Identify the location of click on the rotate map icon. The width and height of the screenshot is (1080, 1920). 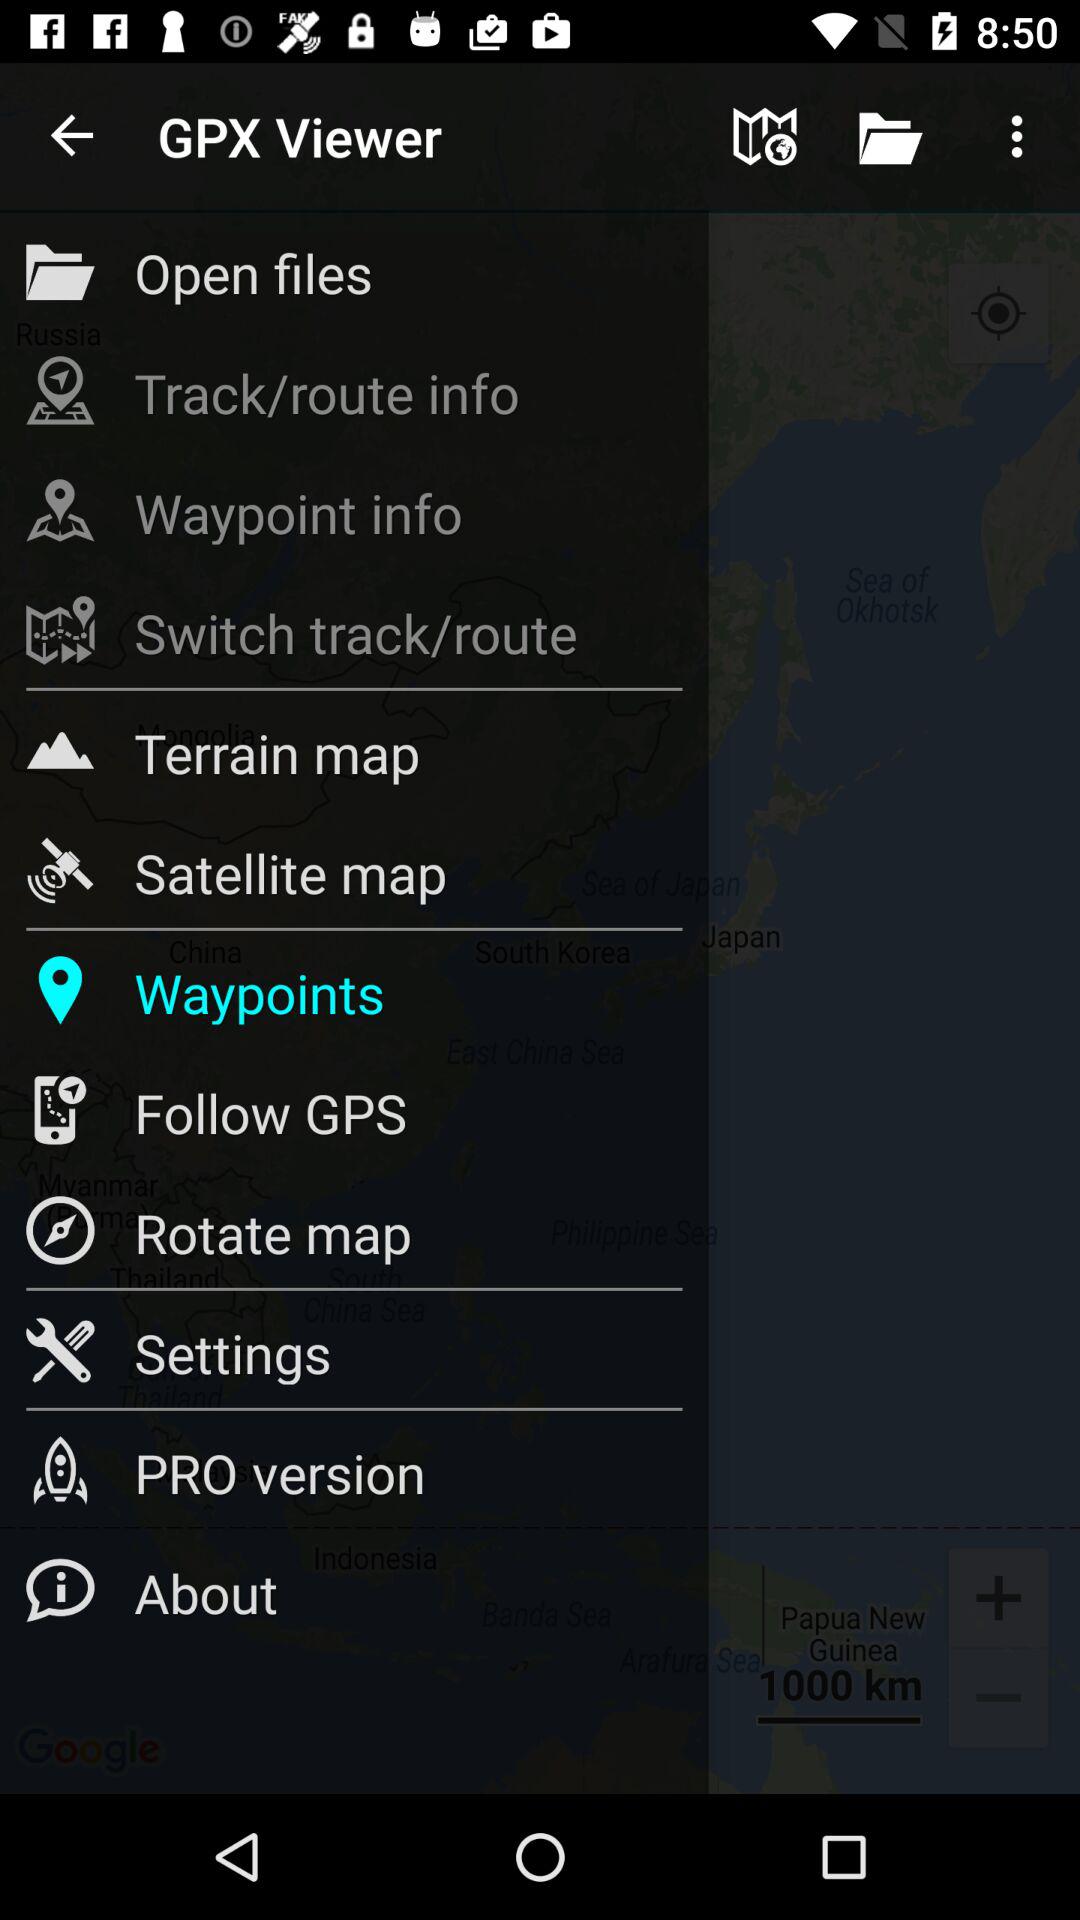
(60, 1230).